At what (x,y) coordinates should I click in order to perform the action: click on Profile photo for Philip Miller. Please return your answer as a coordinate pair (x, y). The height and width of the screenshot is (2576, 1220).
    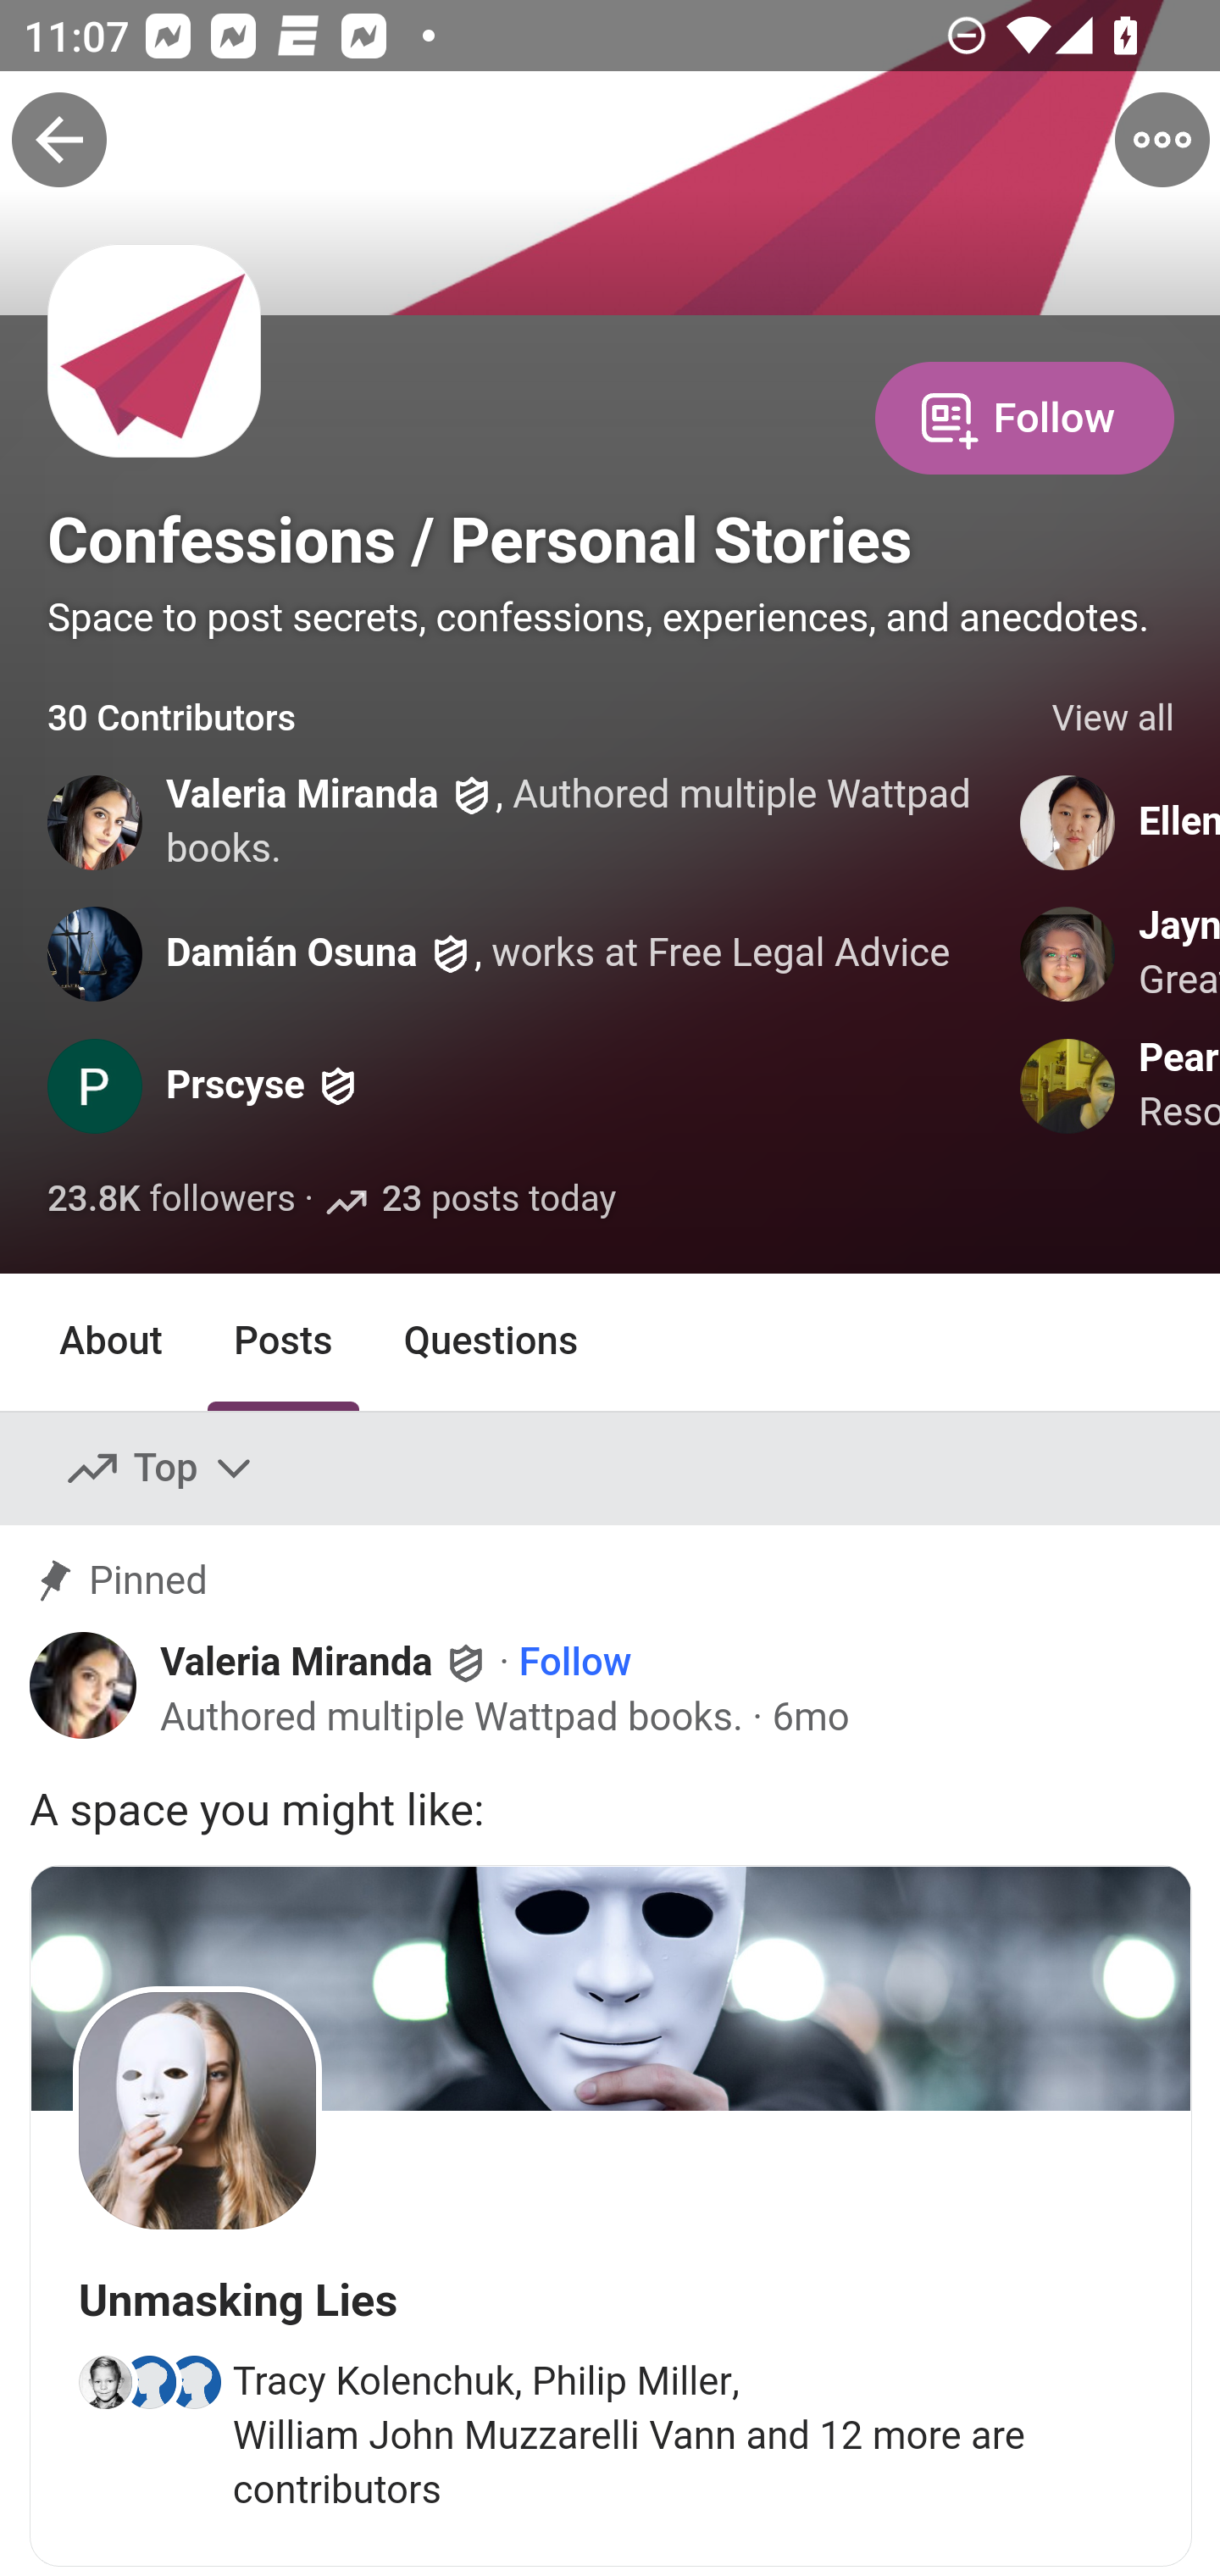
    Looking at the image, I should click on (149, 2383).